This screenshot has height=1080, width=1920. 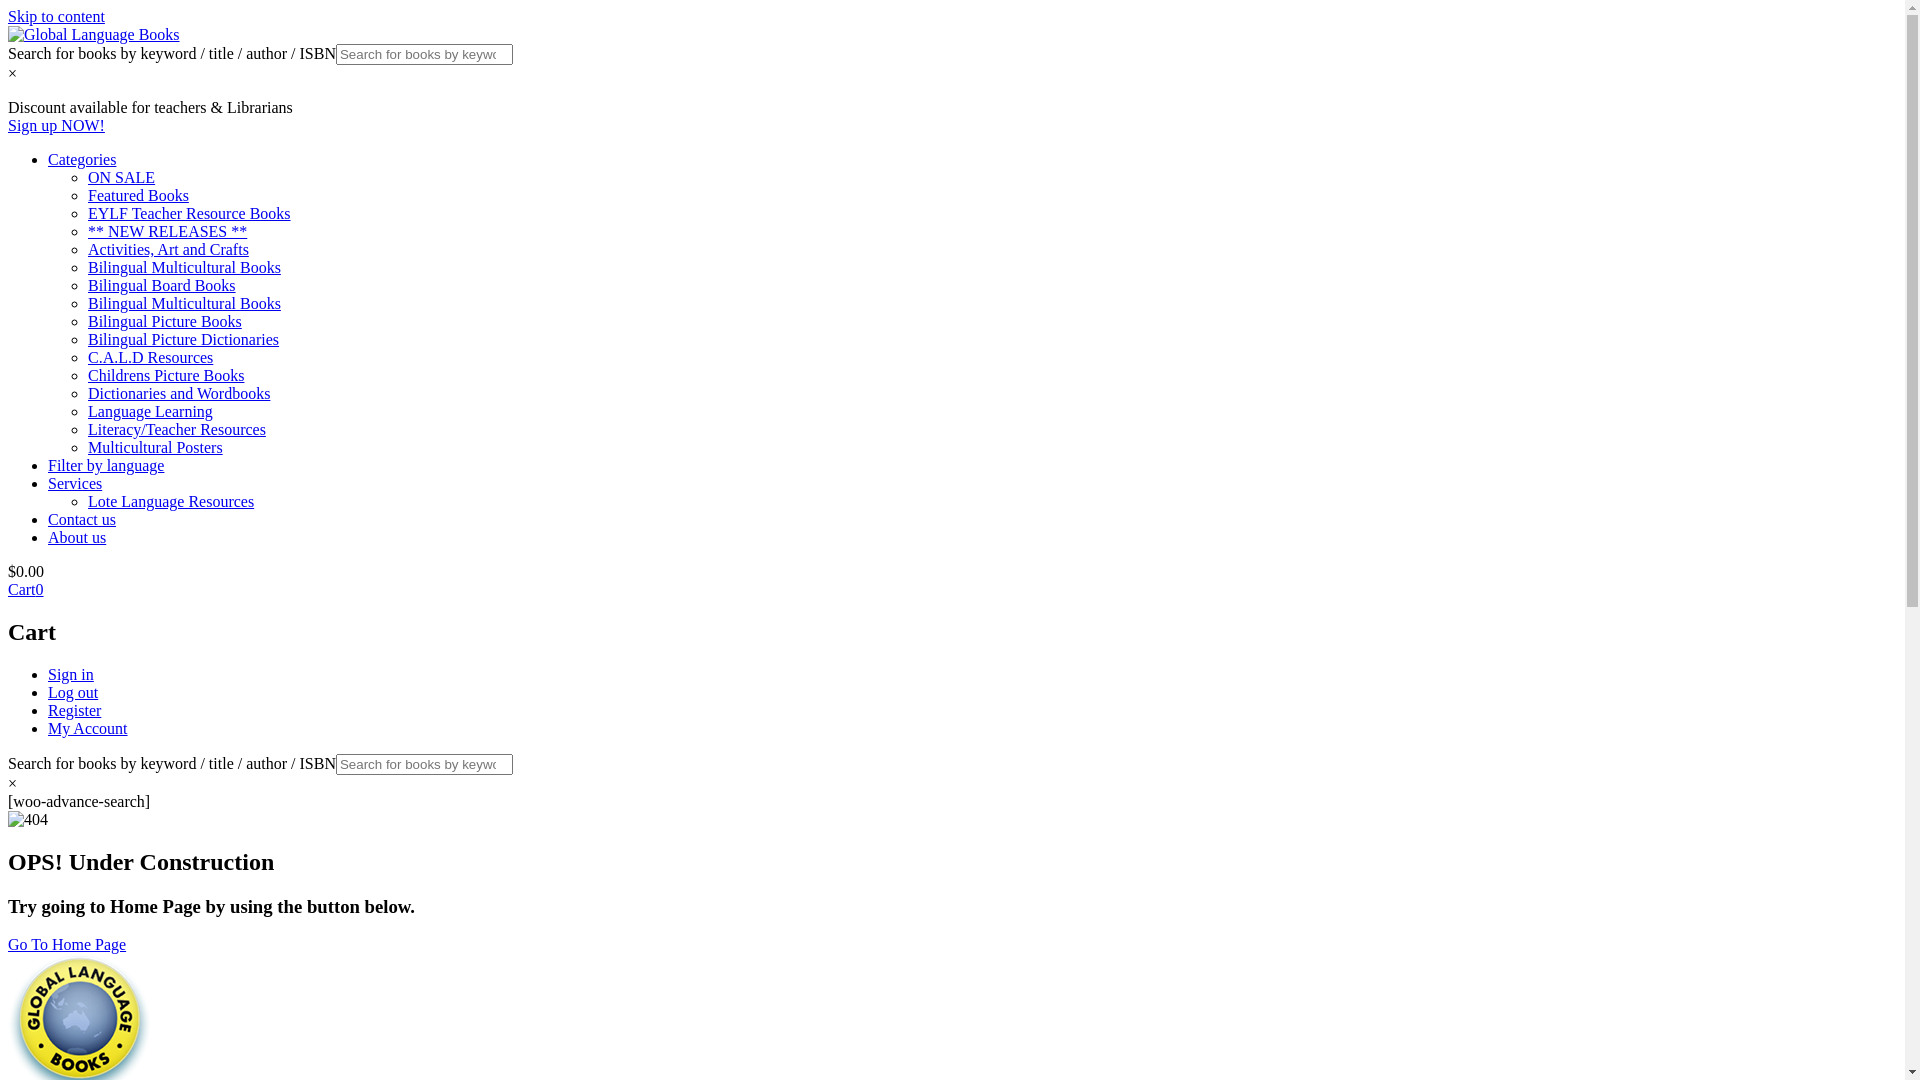 What do you see at coordinates (73, 692) in the screenshot?
I see `Log out` at bounding box center [73, 692].